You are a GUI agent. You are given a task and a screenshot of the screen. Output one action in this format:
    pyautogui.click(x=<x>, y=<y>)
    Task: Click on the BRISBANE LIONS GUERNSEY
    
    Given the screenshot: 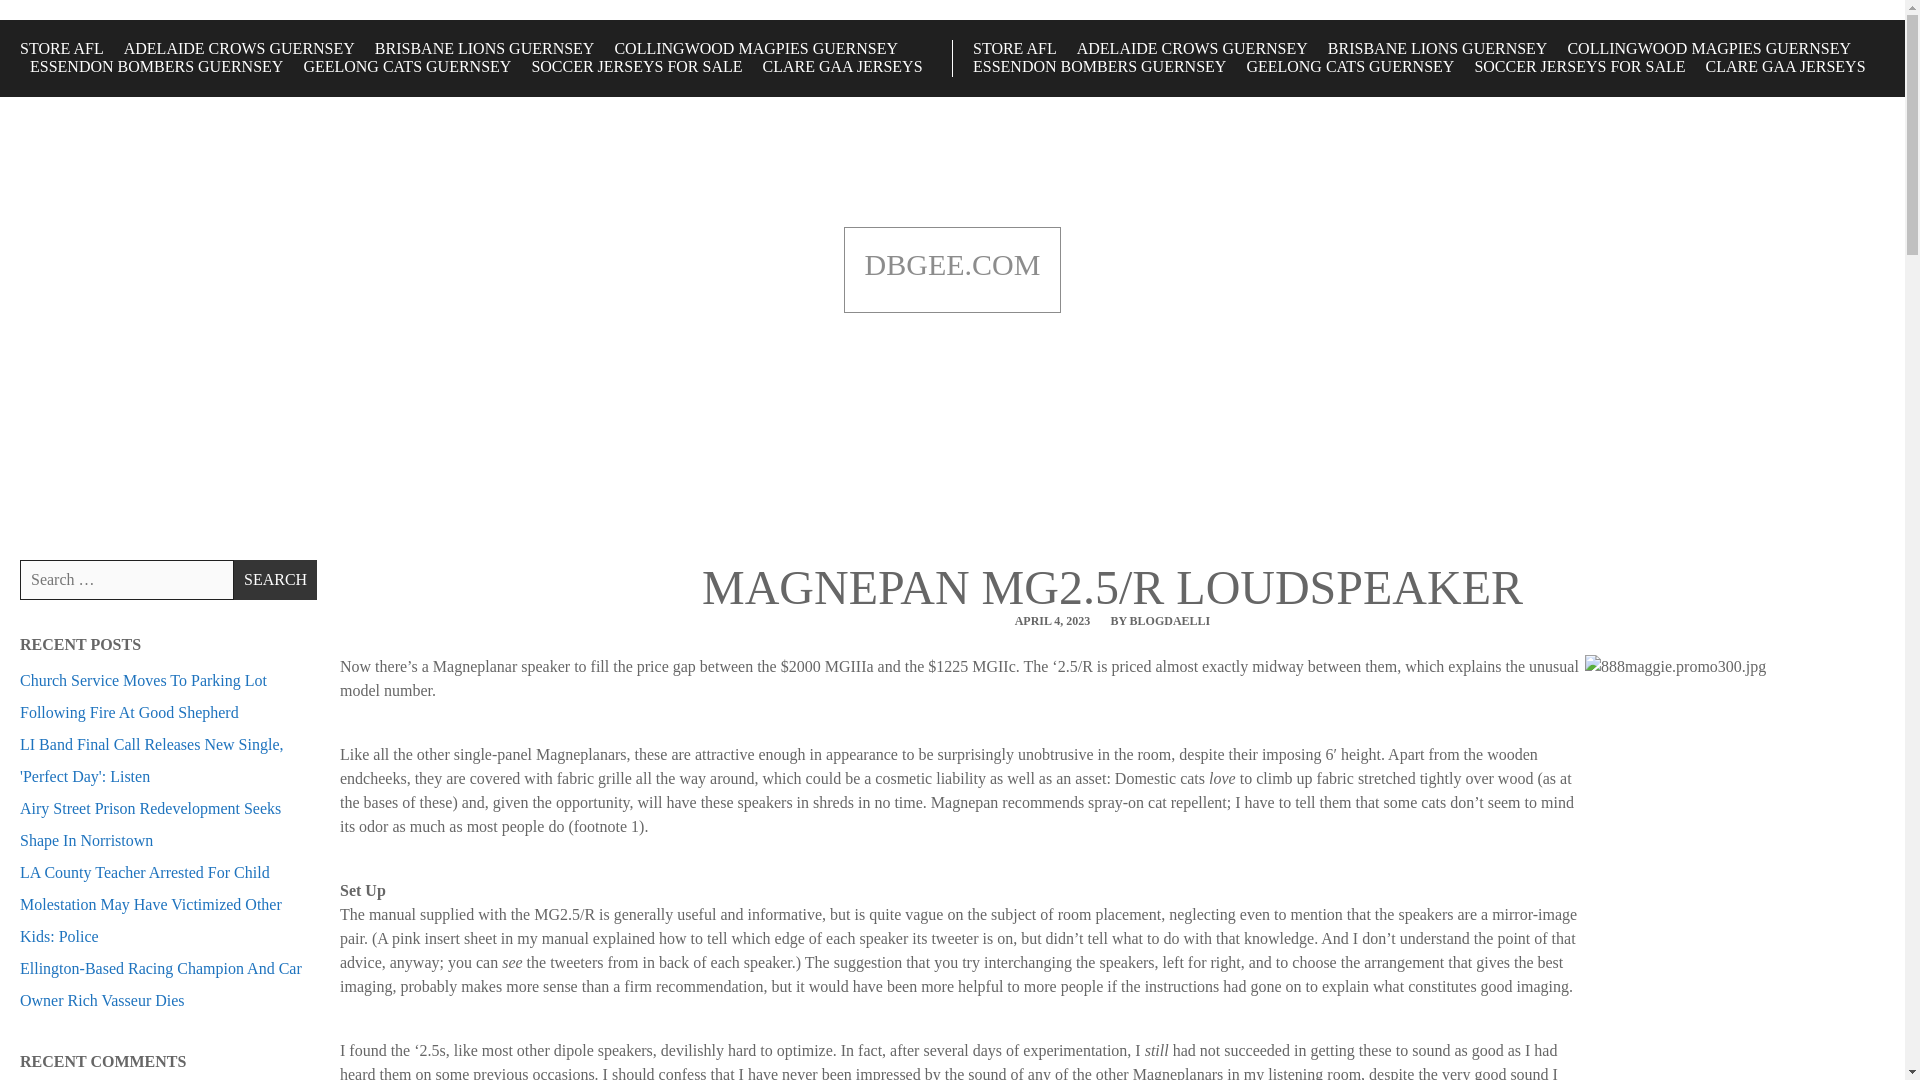 What is the action you would take?
    pyautogui.click(x=1438, y=48)
    